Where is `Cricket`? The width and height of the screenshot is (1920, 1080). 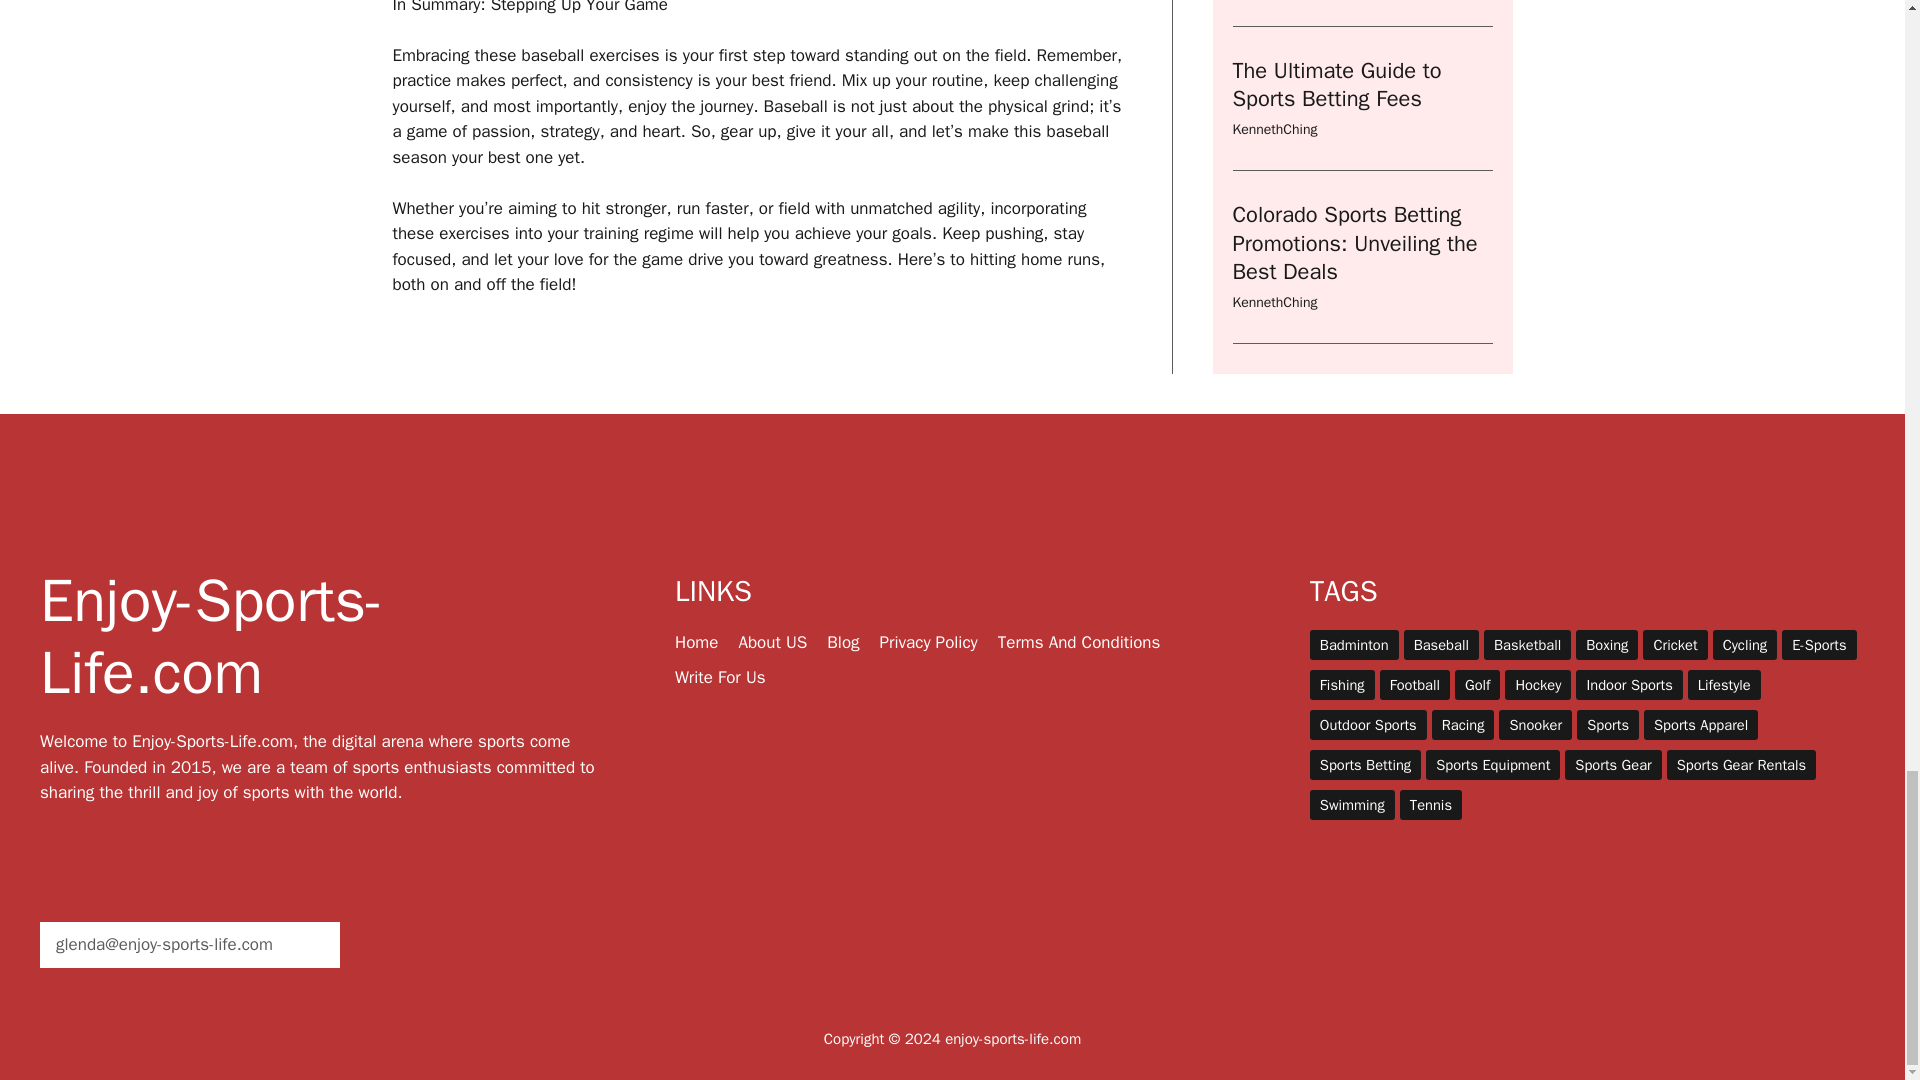 Cricket is located at coordinates (1674, 644).